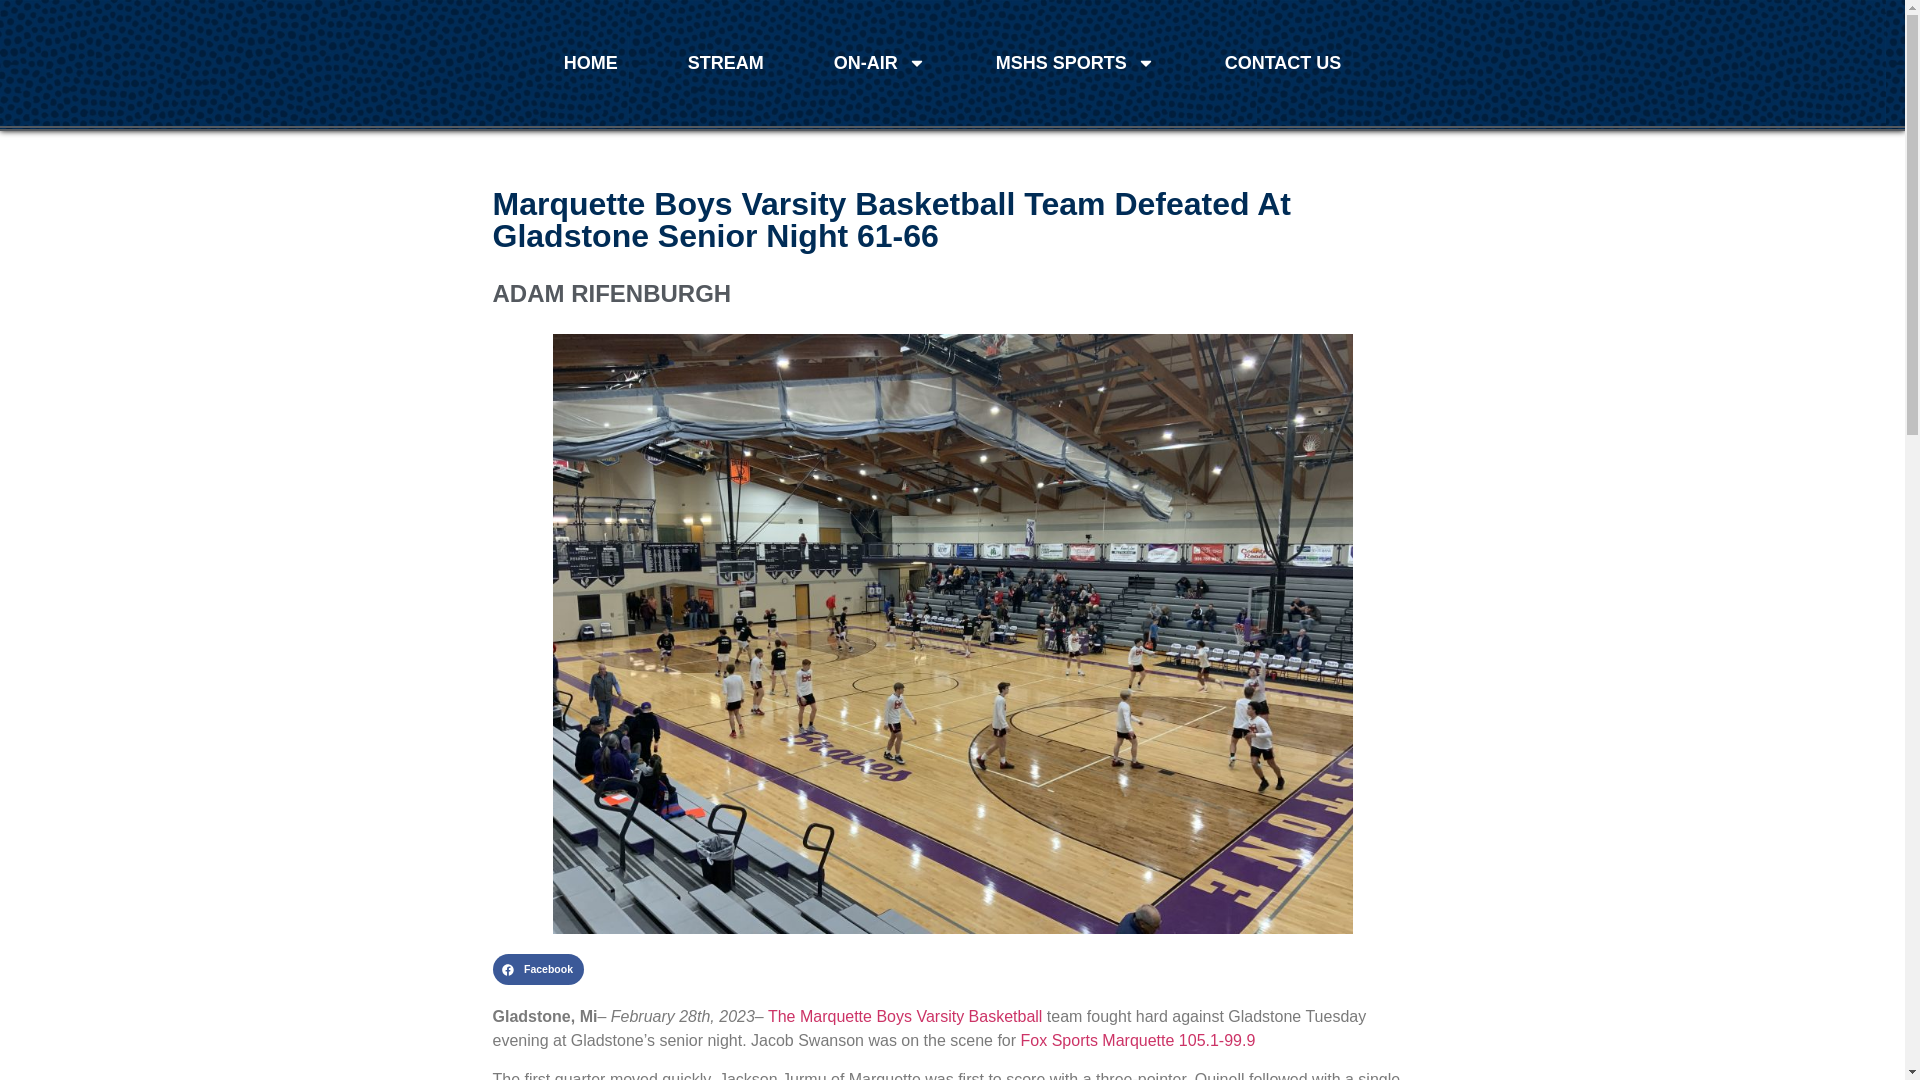  What do you see at coordinates (880, 62) in the screenshot?
I see `ON-AIR` at bounding box center [880, 62].